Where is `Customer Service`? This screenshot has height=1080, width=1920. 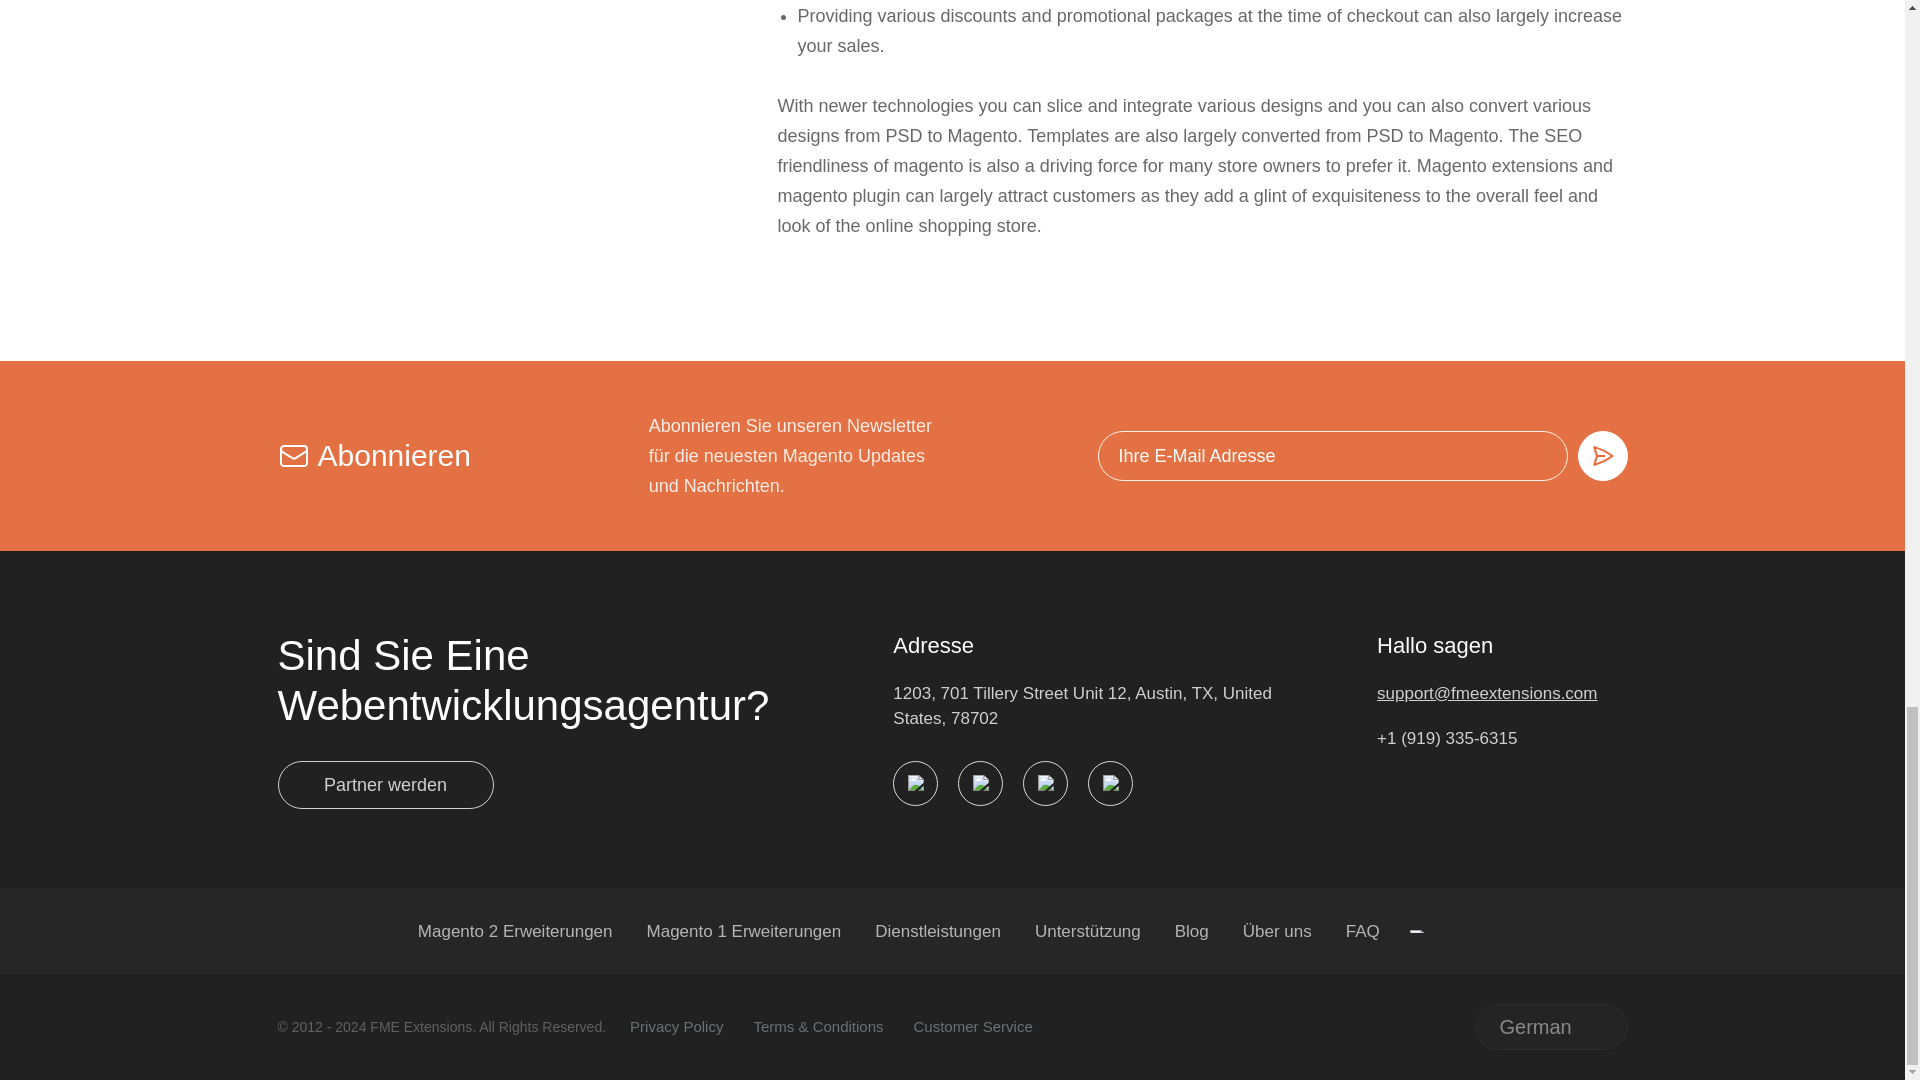
Customer Service is located at coordinates (972, 1026).